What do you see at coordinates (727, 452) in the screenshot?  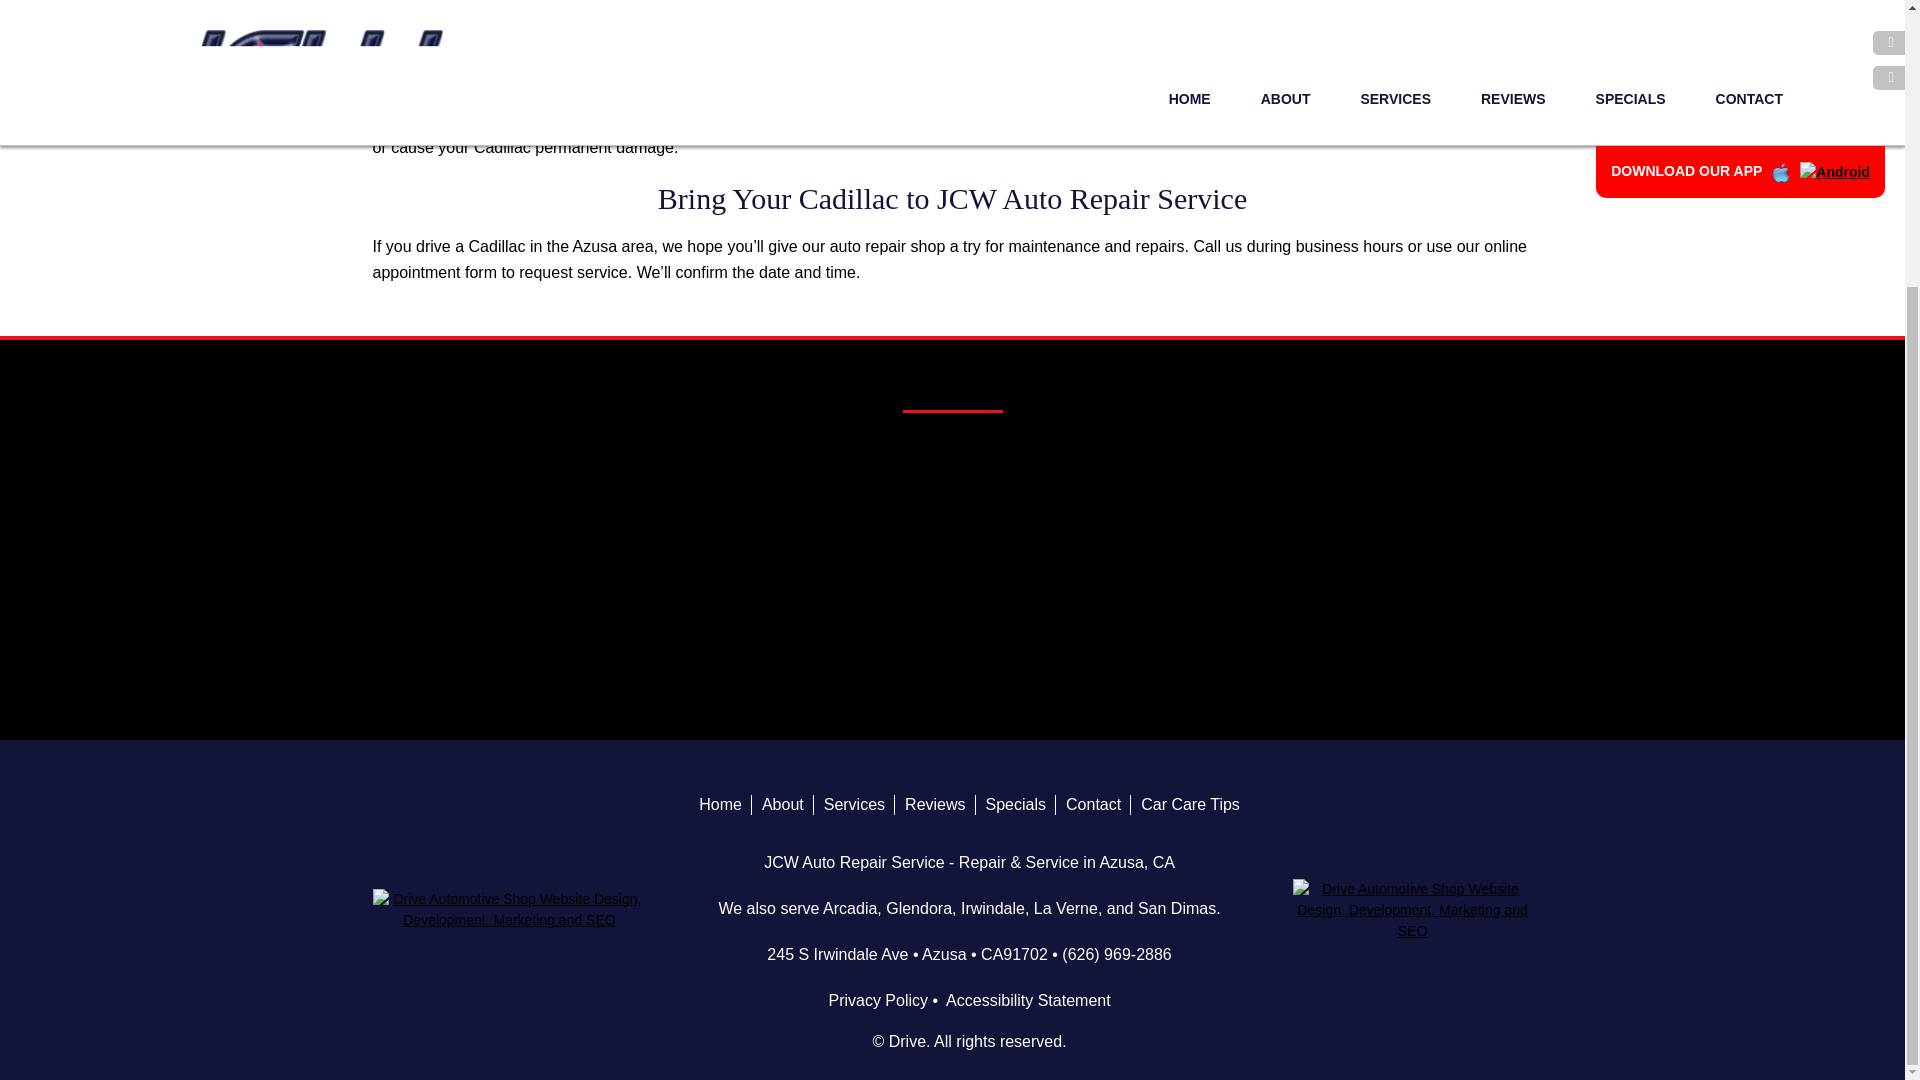 I see `Audi` at bounding box center [727, 452].